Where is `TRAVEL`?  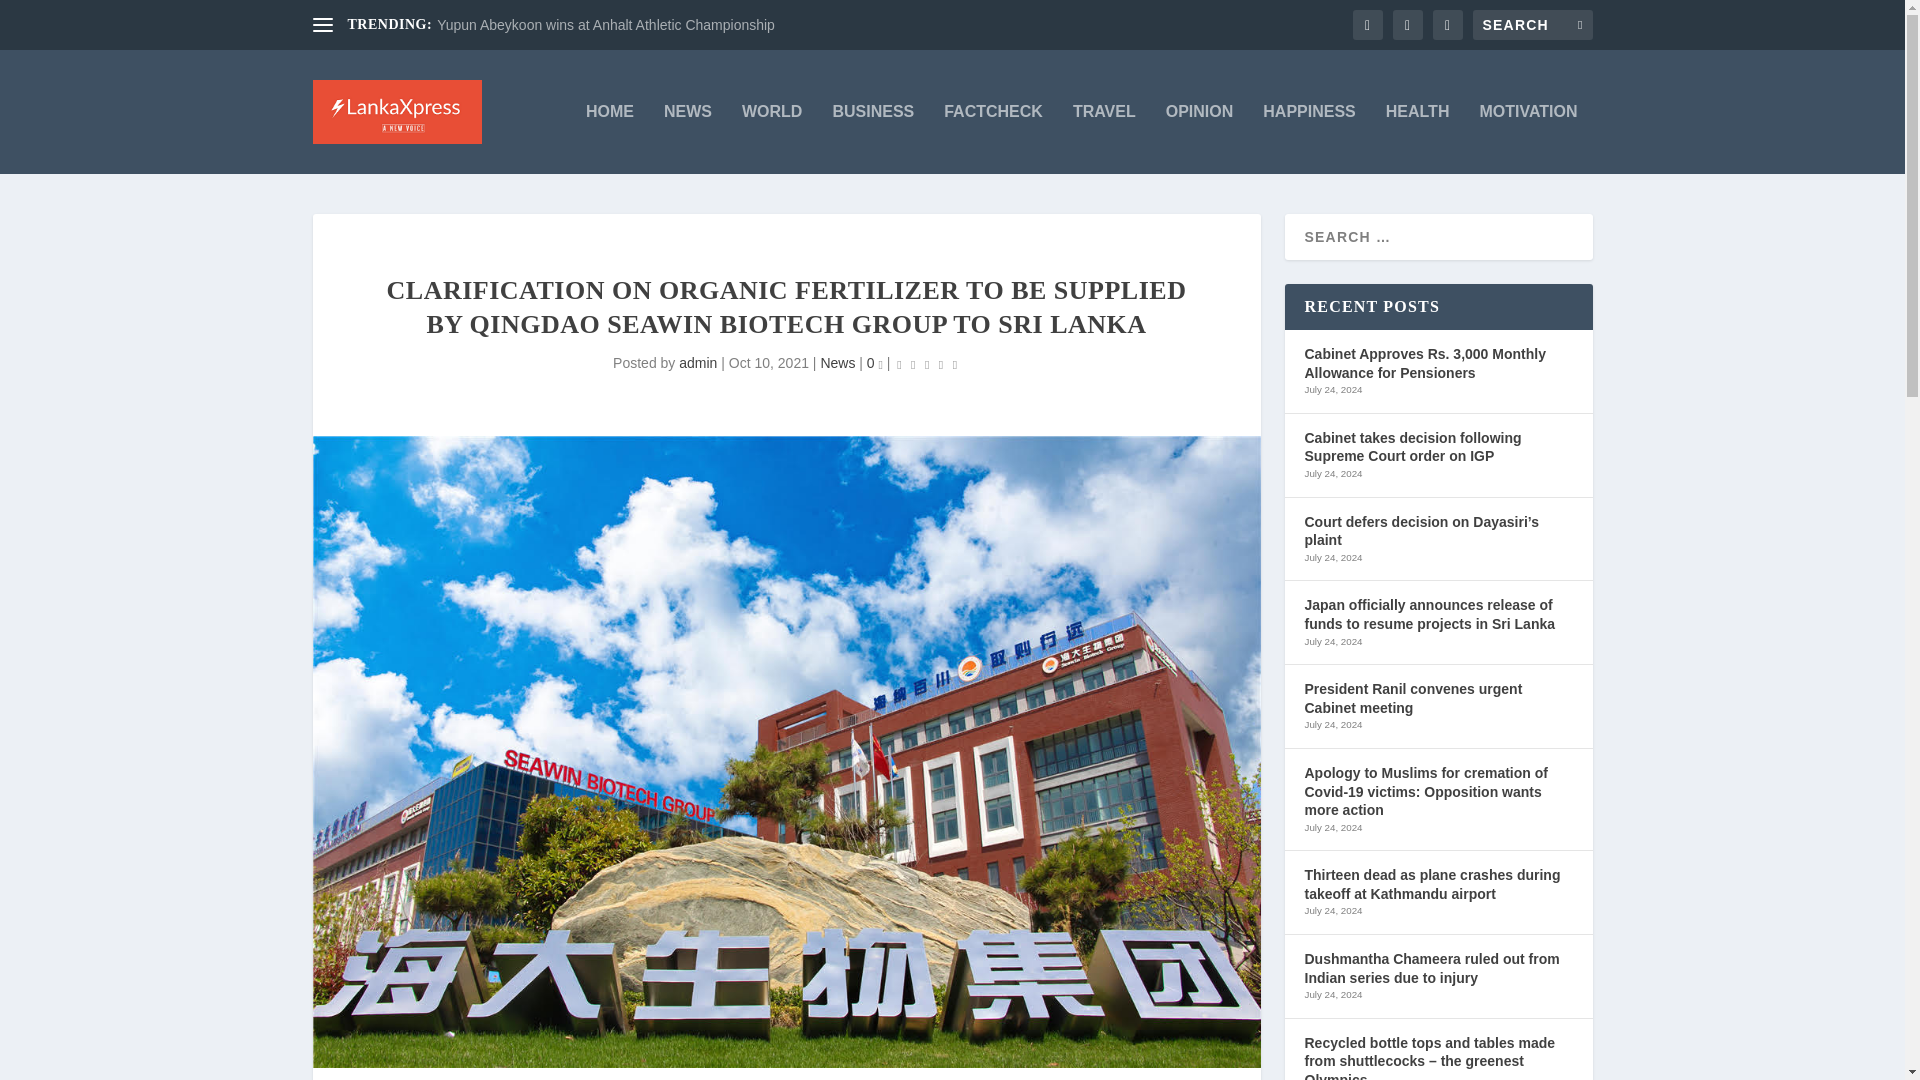 TRAVEL is located at coordinates (1104, 138).